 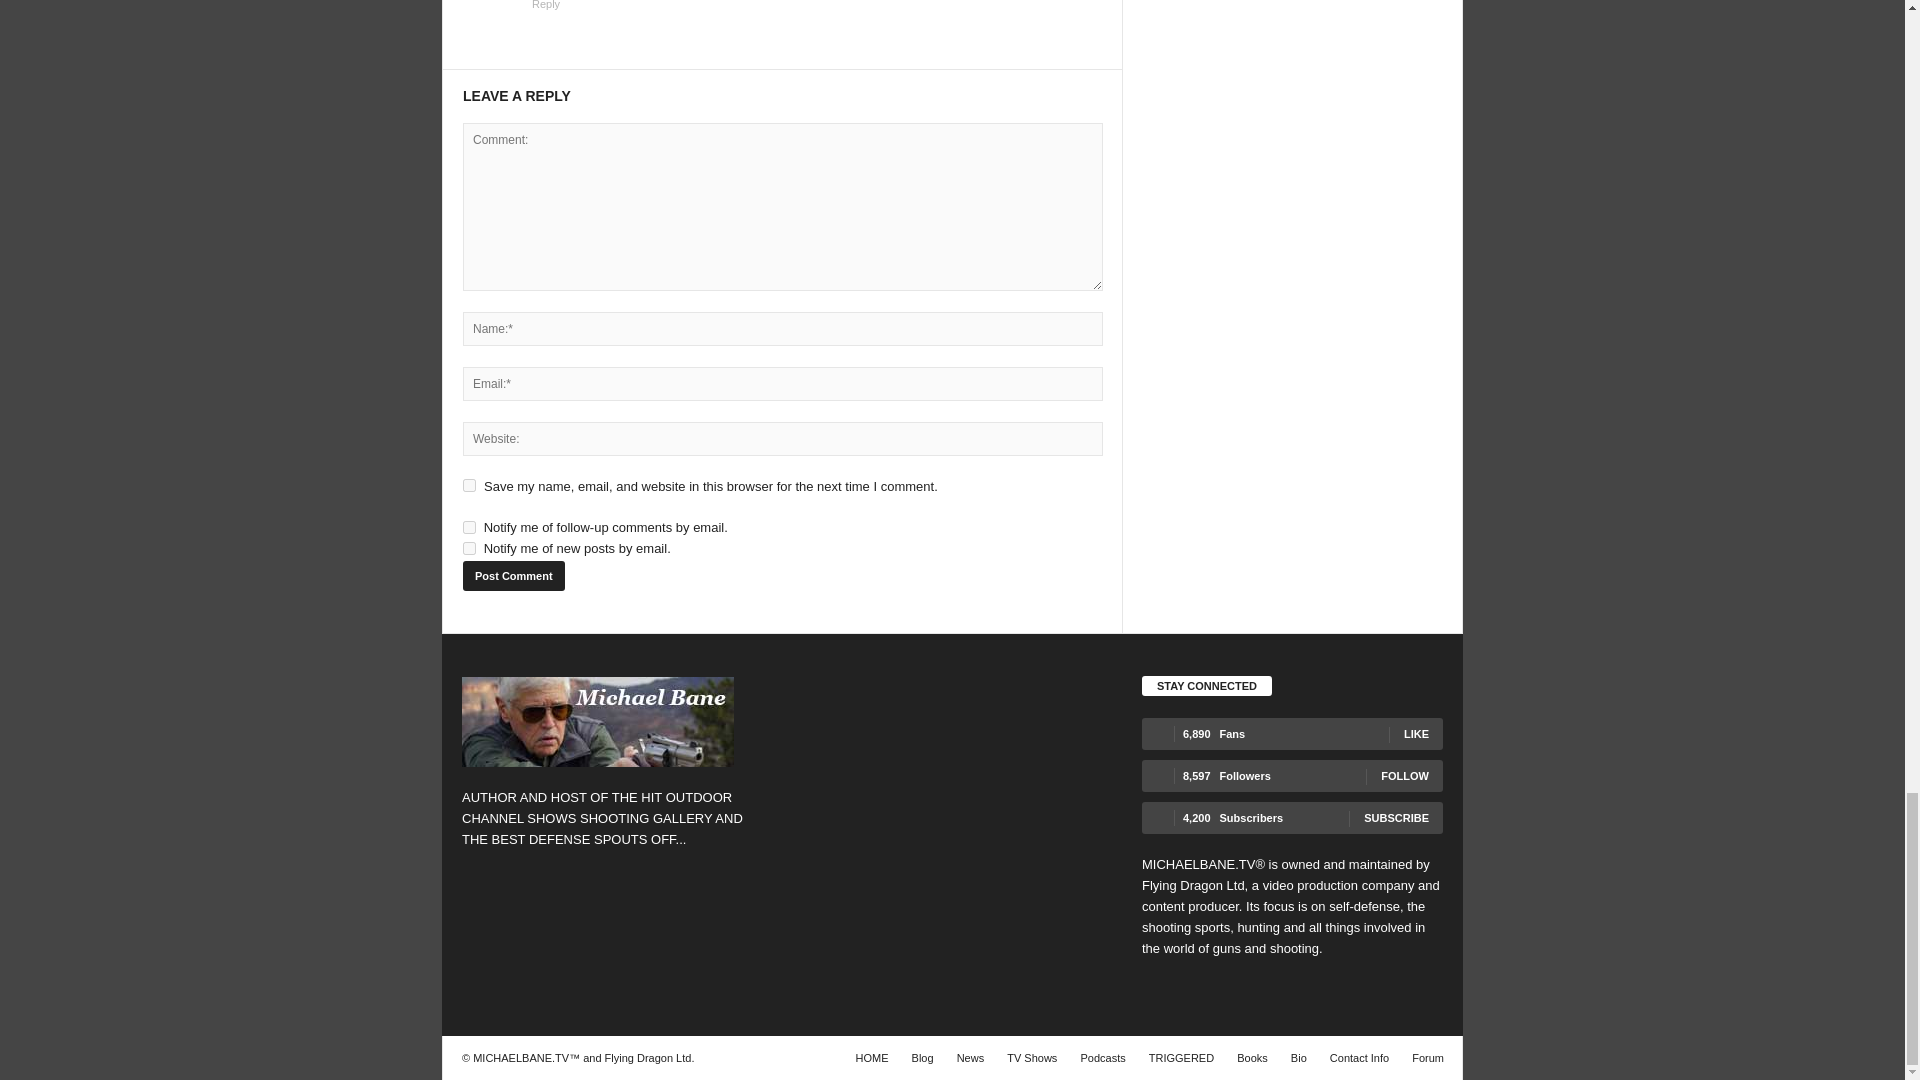 What do you see at coordinates (469, 526) in the screenshot?
I see `subscribe` at bounding box center [469, 526].